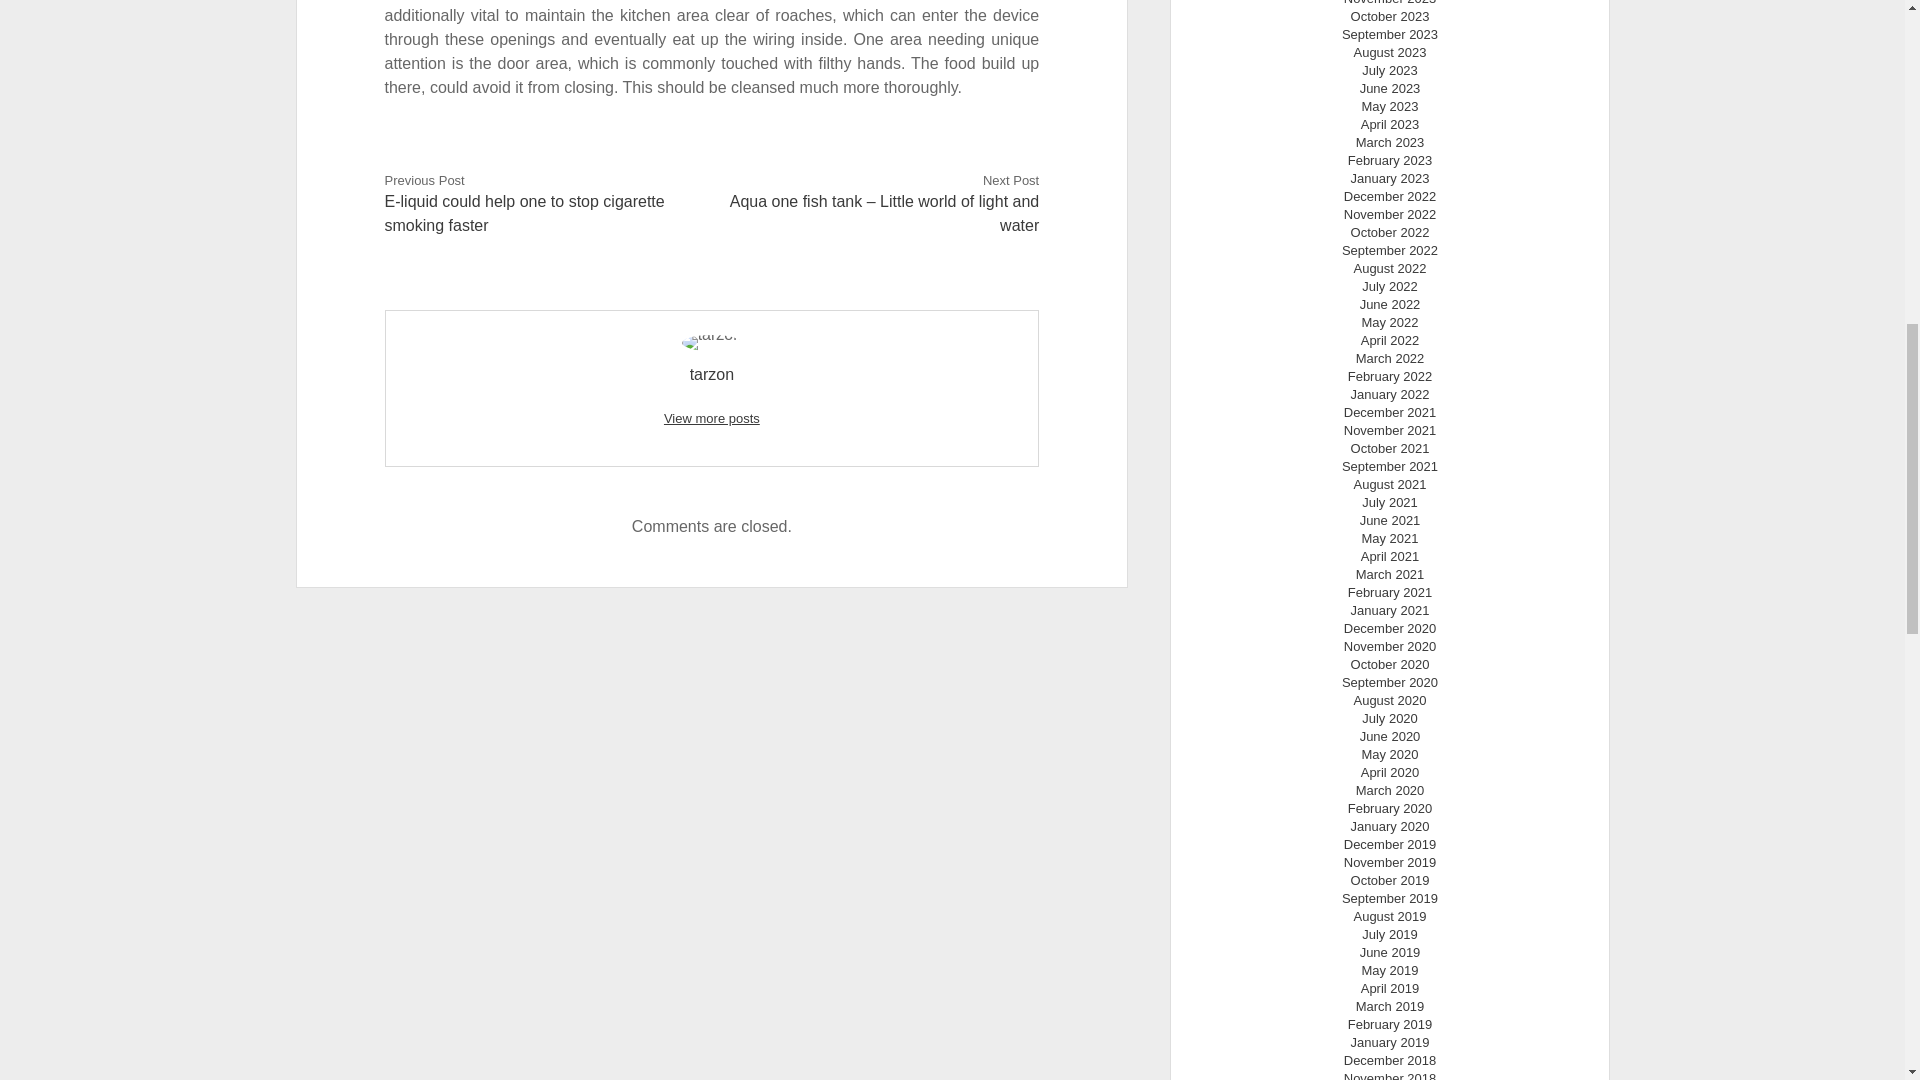  Describe the element at coordinates (1390, 3) in the screenshot. I see `November 2023` at that location.